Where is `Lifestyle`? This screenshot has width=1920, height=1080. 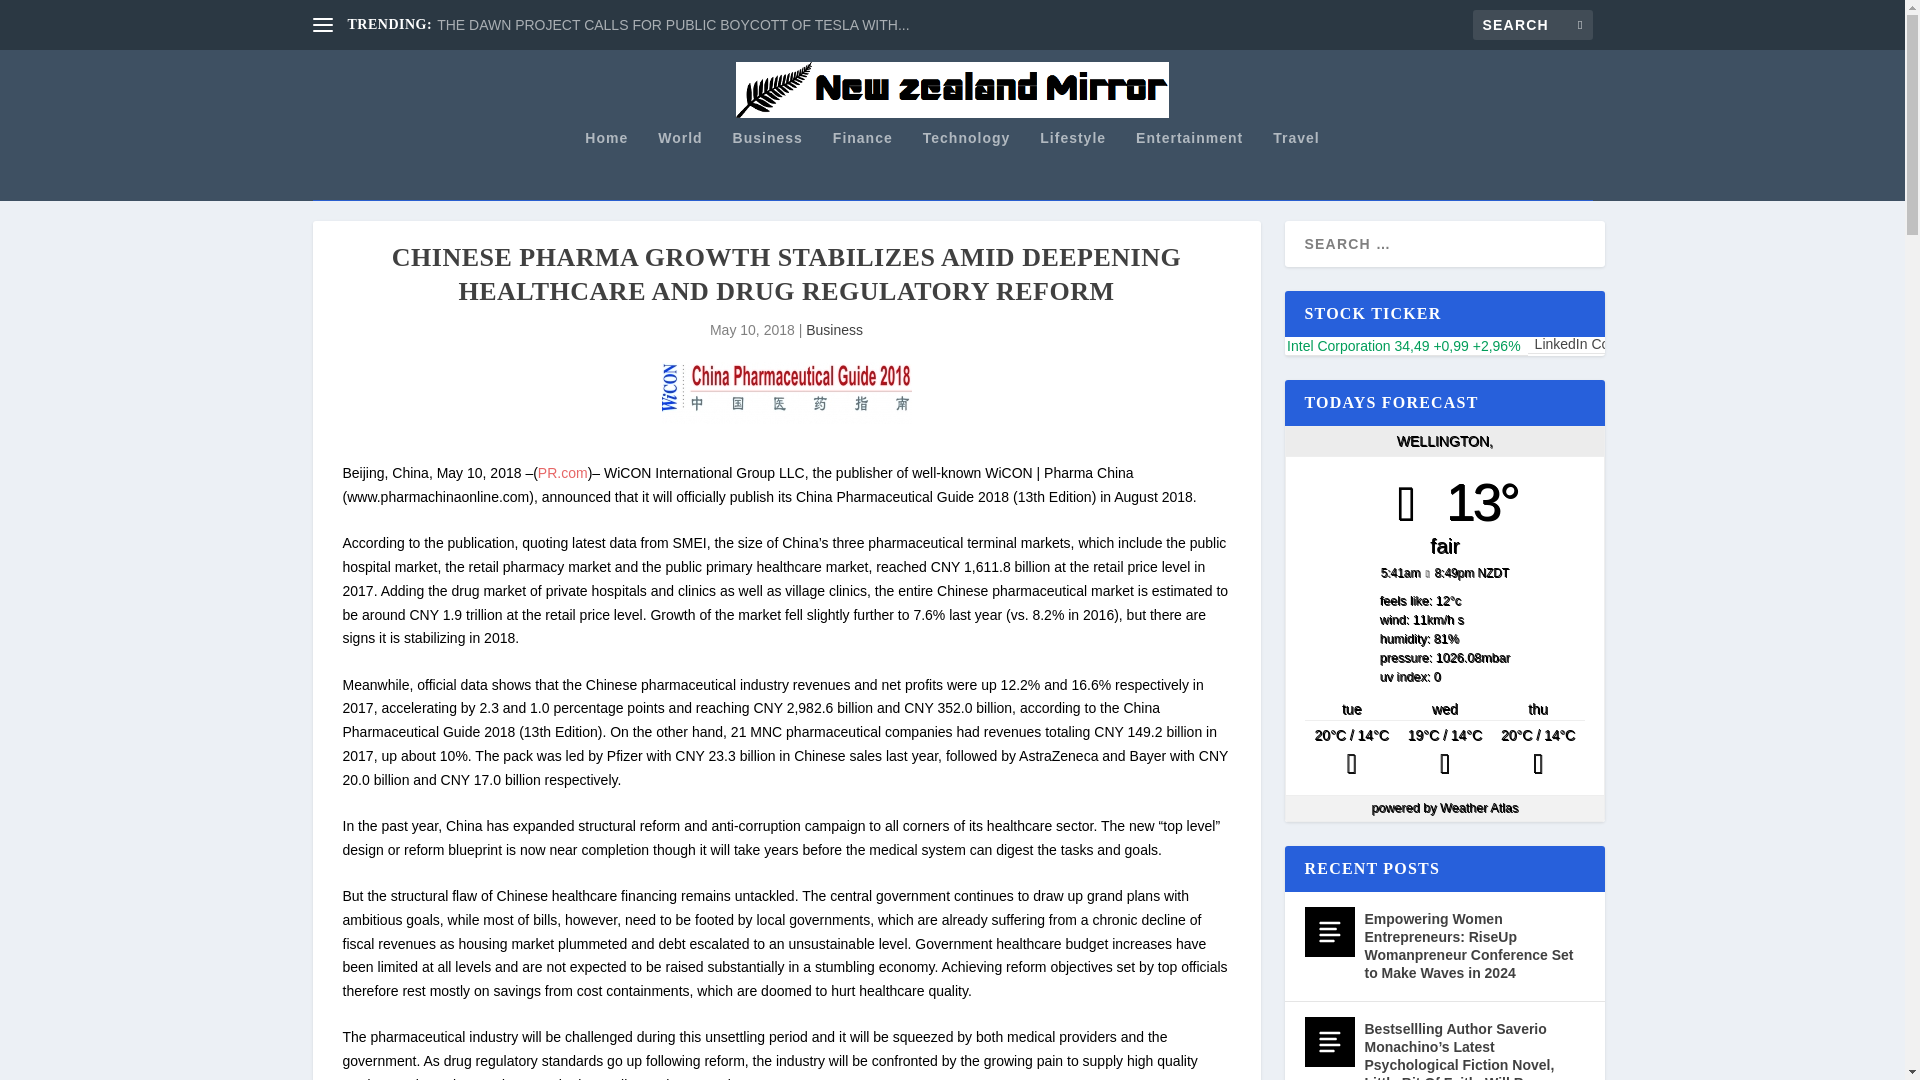
Lifestyle is located at coordinates (1072, 164).